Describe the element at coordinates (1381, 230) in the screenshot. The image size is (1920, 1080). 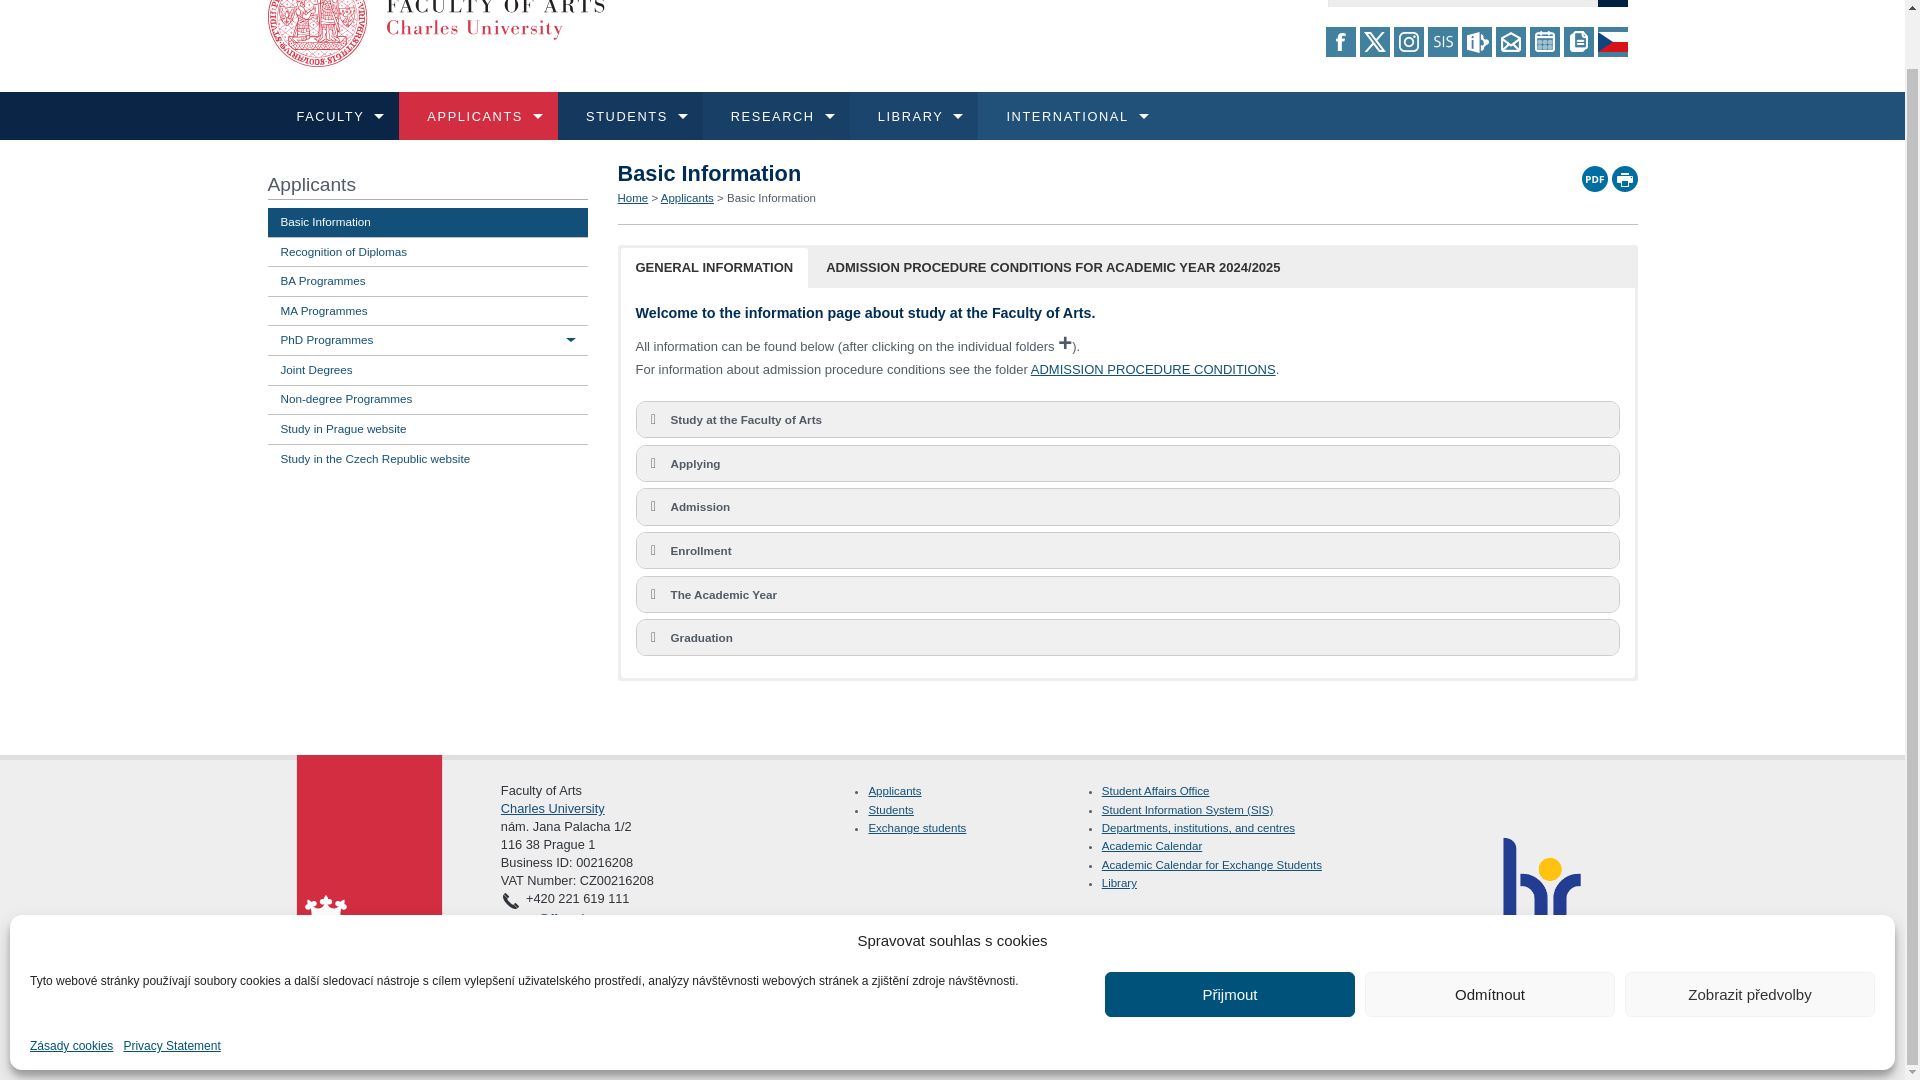
I see `Non-degree Programmes` at that location.